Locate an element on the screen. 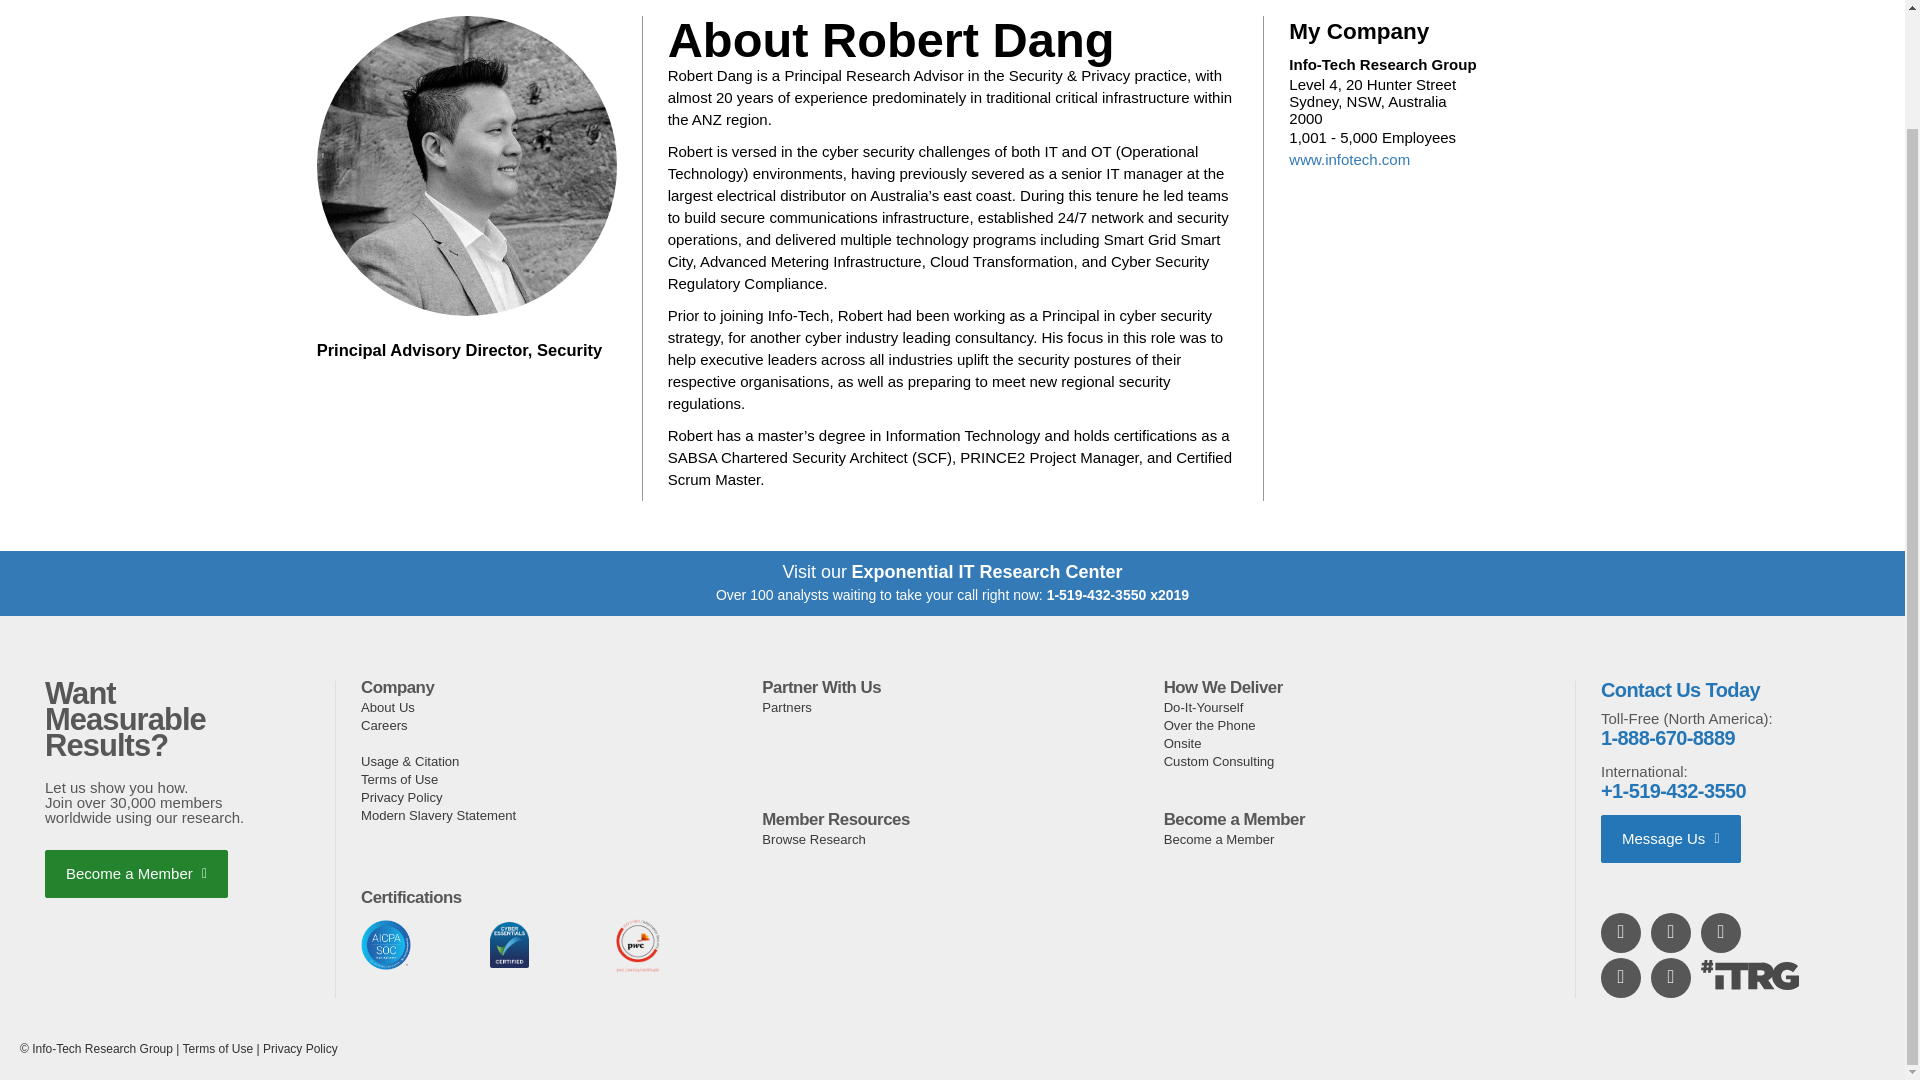  Folow us on Twitter is located at coordinates (1722, 932).